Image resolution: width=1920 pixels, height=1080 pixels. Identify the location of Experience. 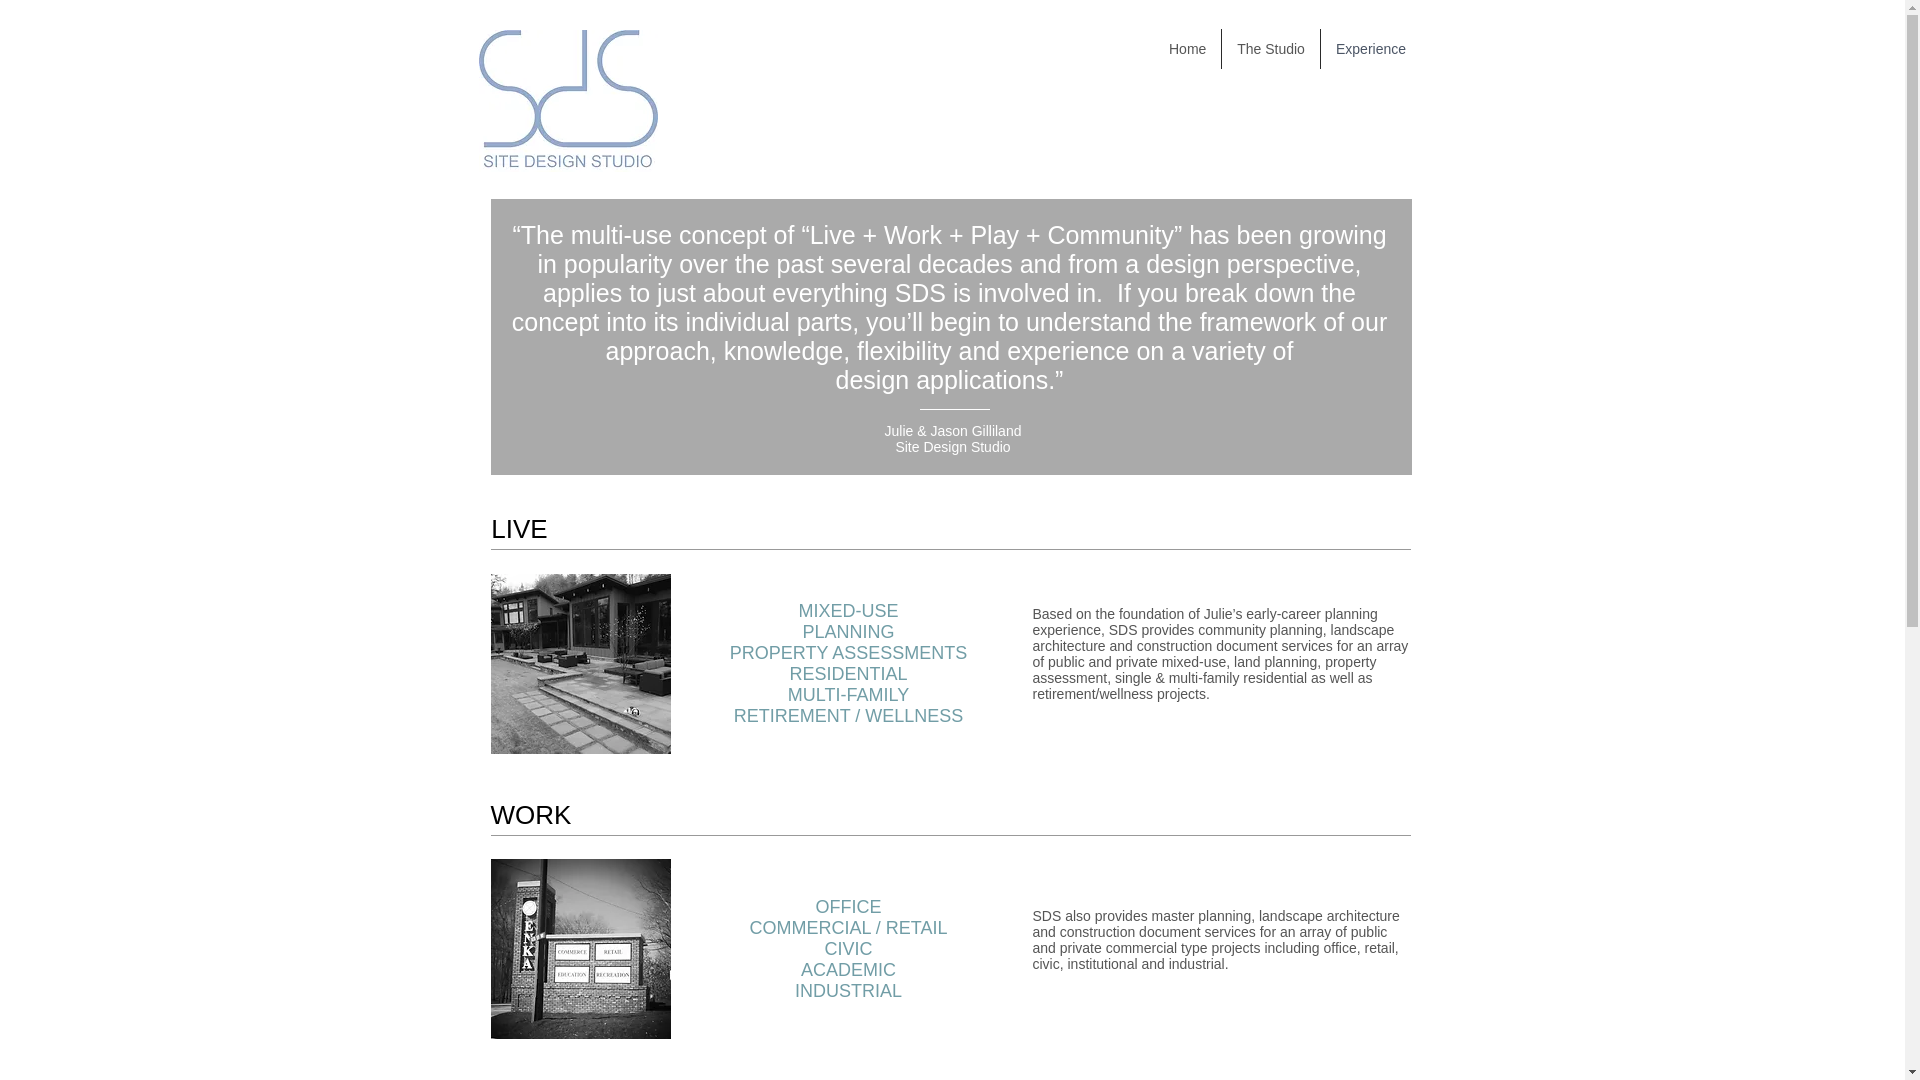
(1370, 49).